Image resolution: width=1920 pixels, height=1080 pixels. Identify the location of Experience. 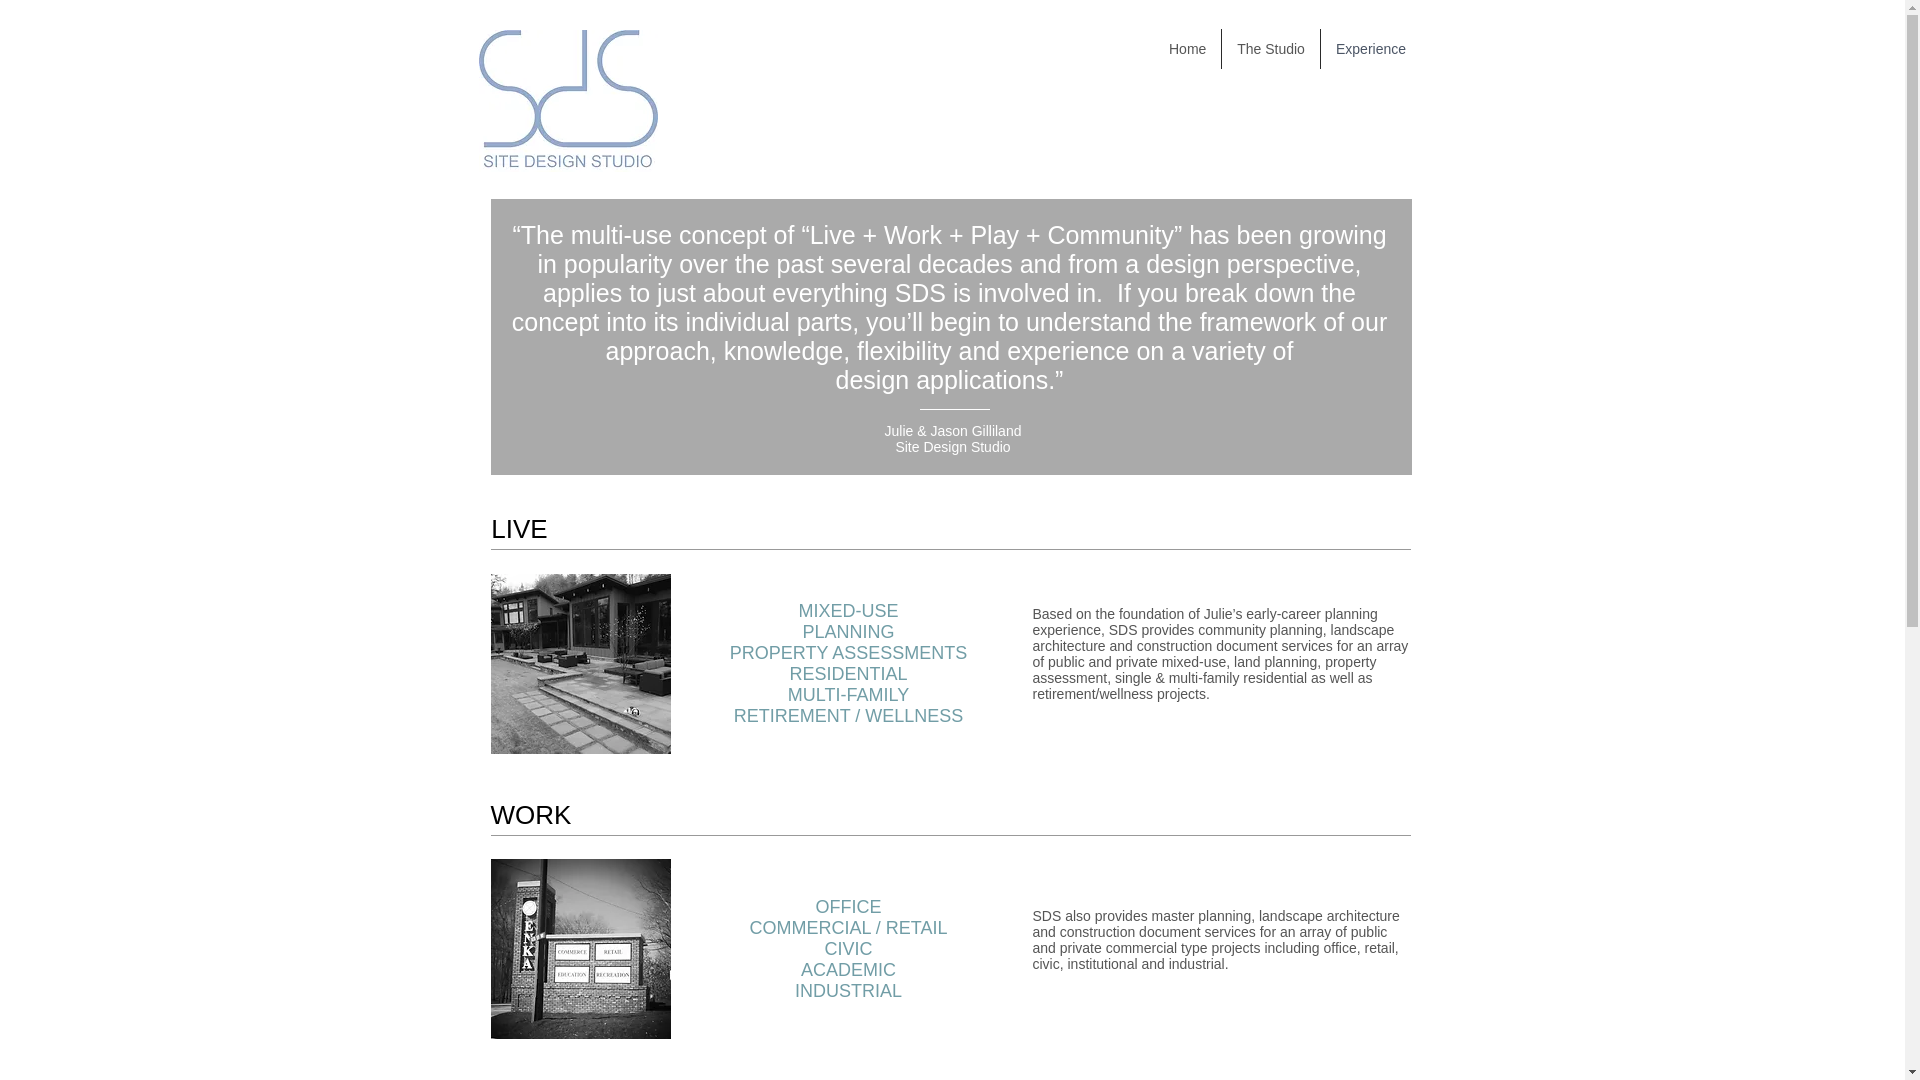
(1370, 49).